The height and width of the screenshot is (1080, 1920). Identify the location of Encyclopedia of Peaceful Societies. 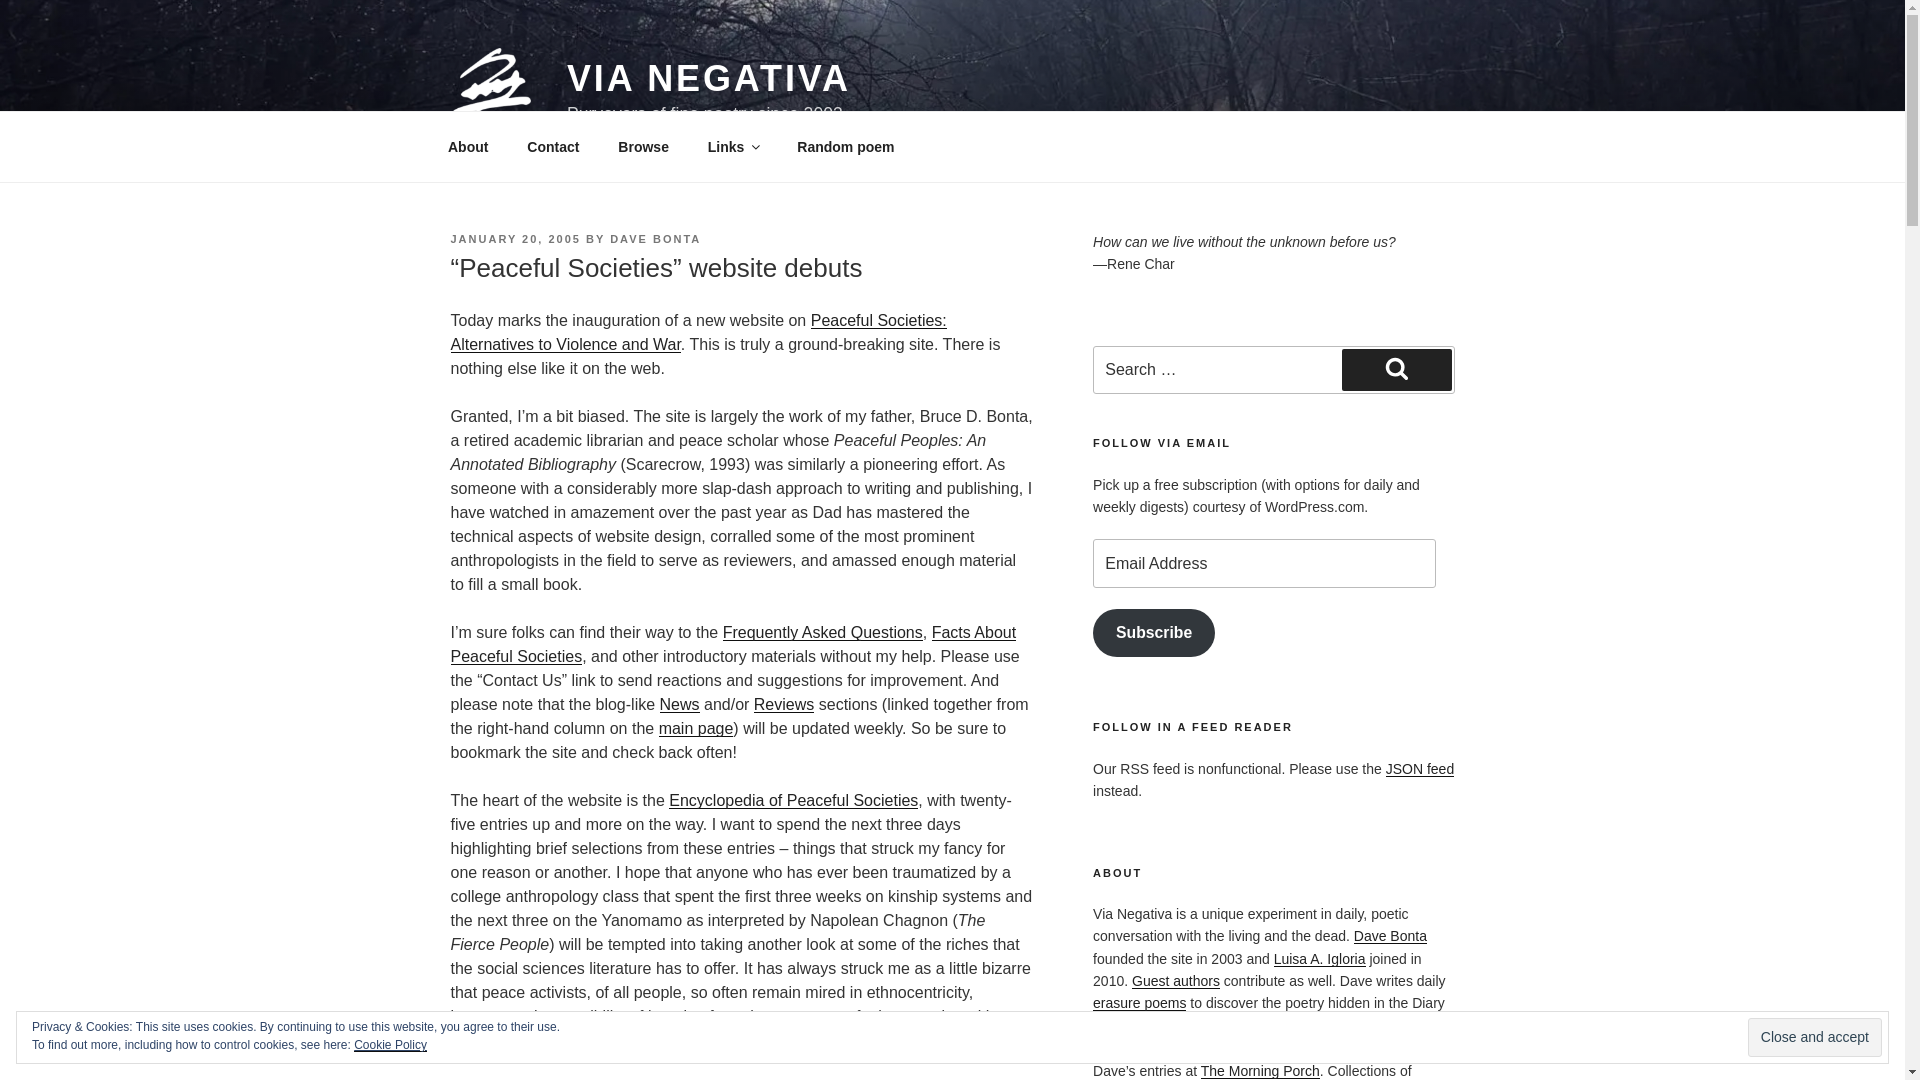
(792, 800).